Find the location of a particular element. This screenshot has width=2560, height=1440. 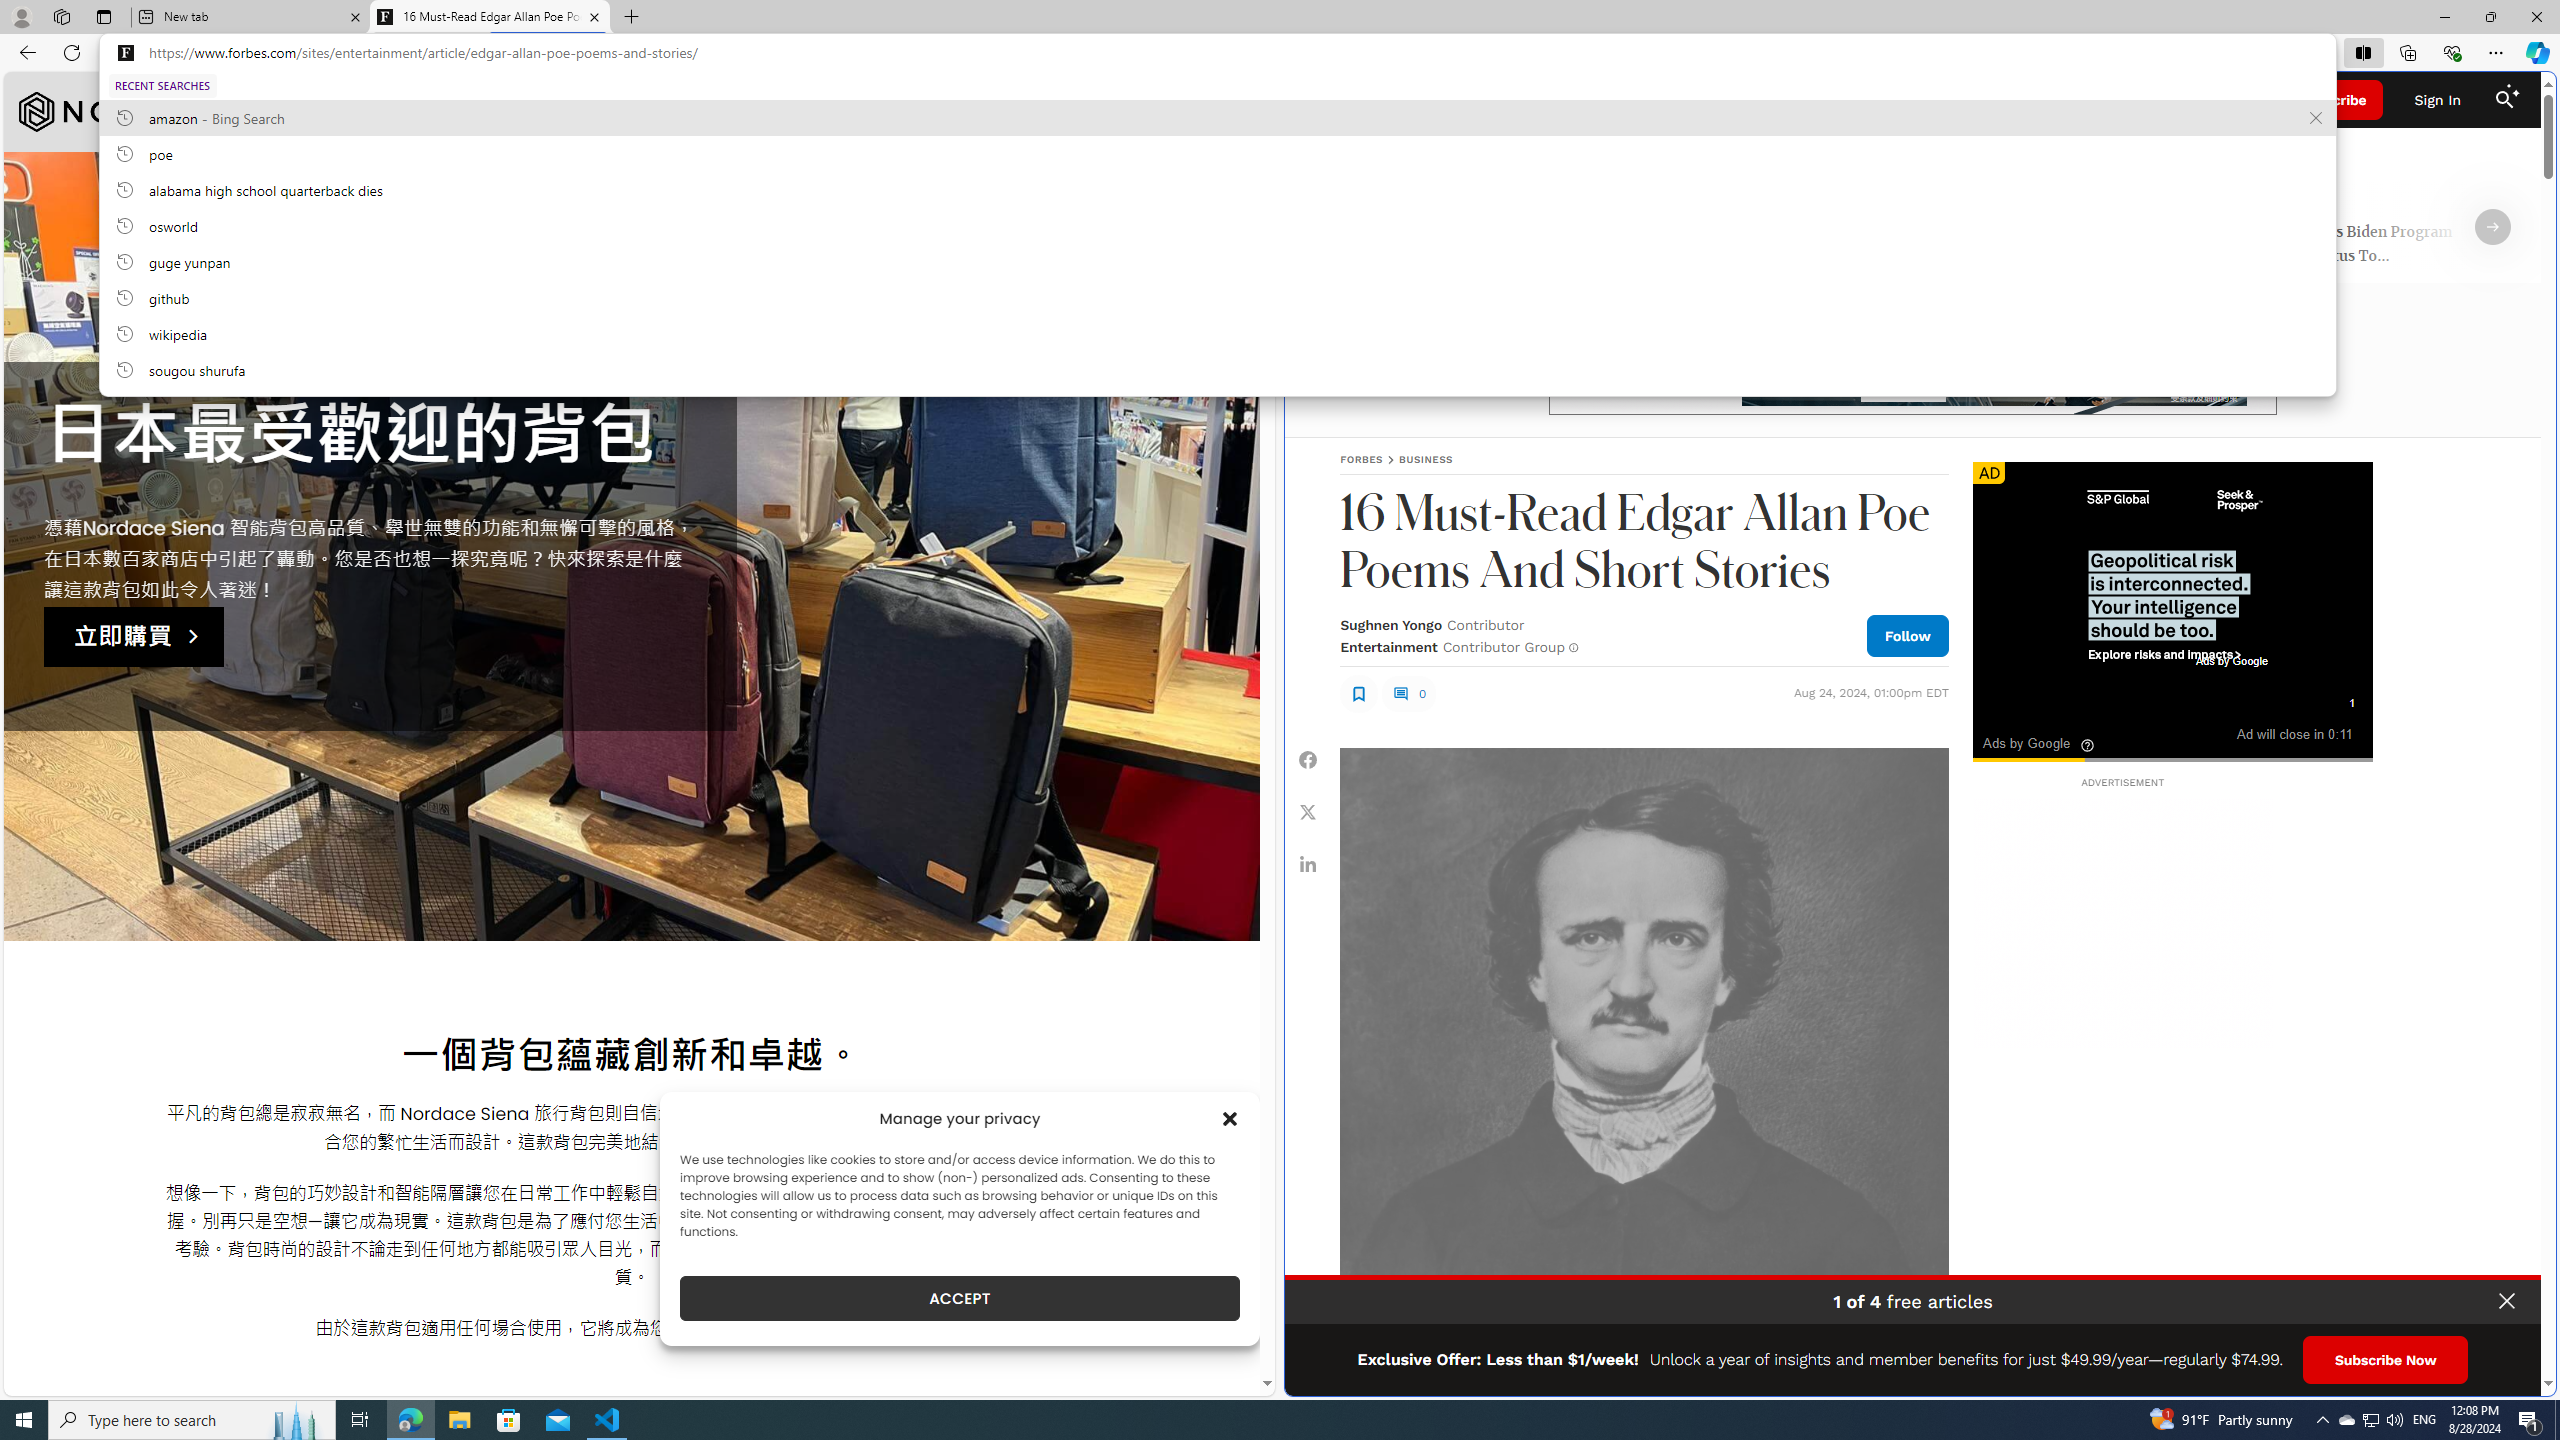

Class: cmplz-close is located at coordinates (1230, 1118).